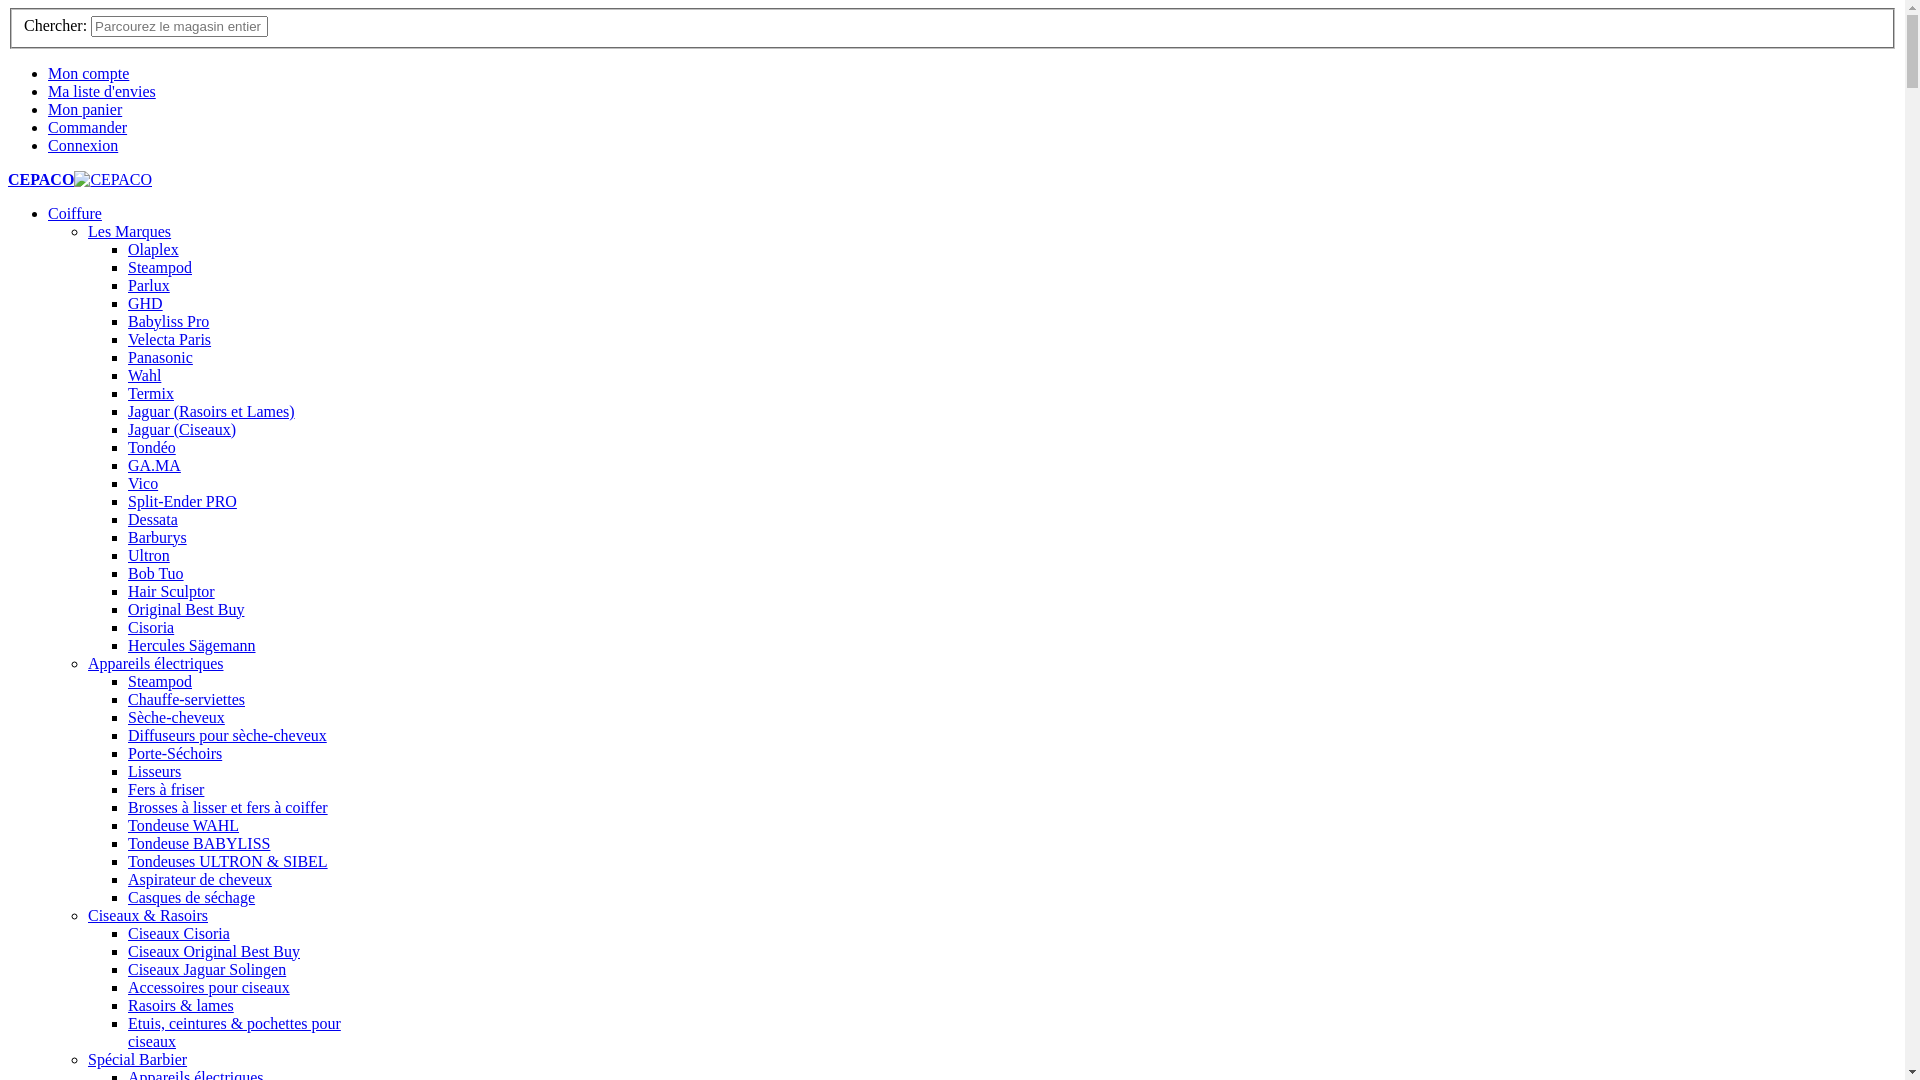  Describe the element at coordinates (149, 556) in the screenshot. I see `Ultron` at that location.